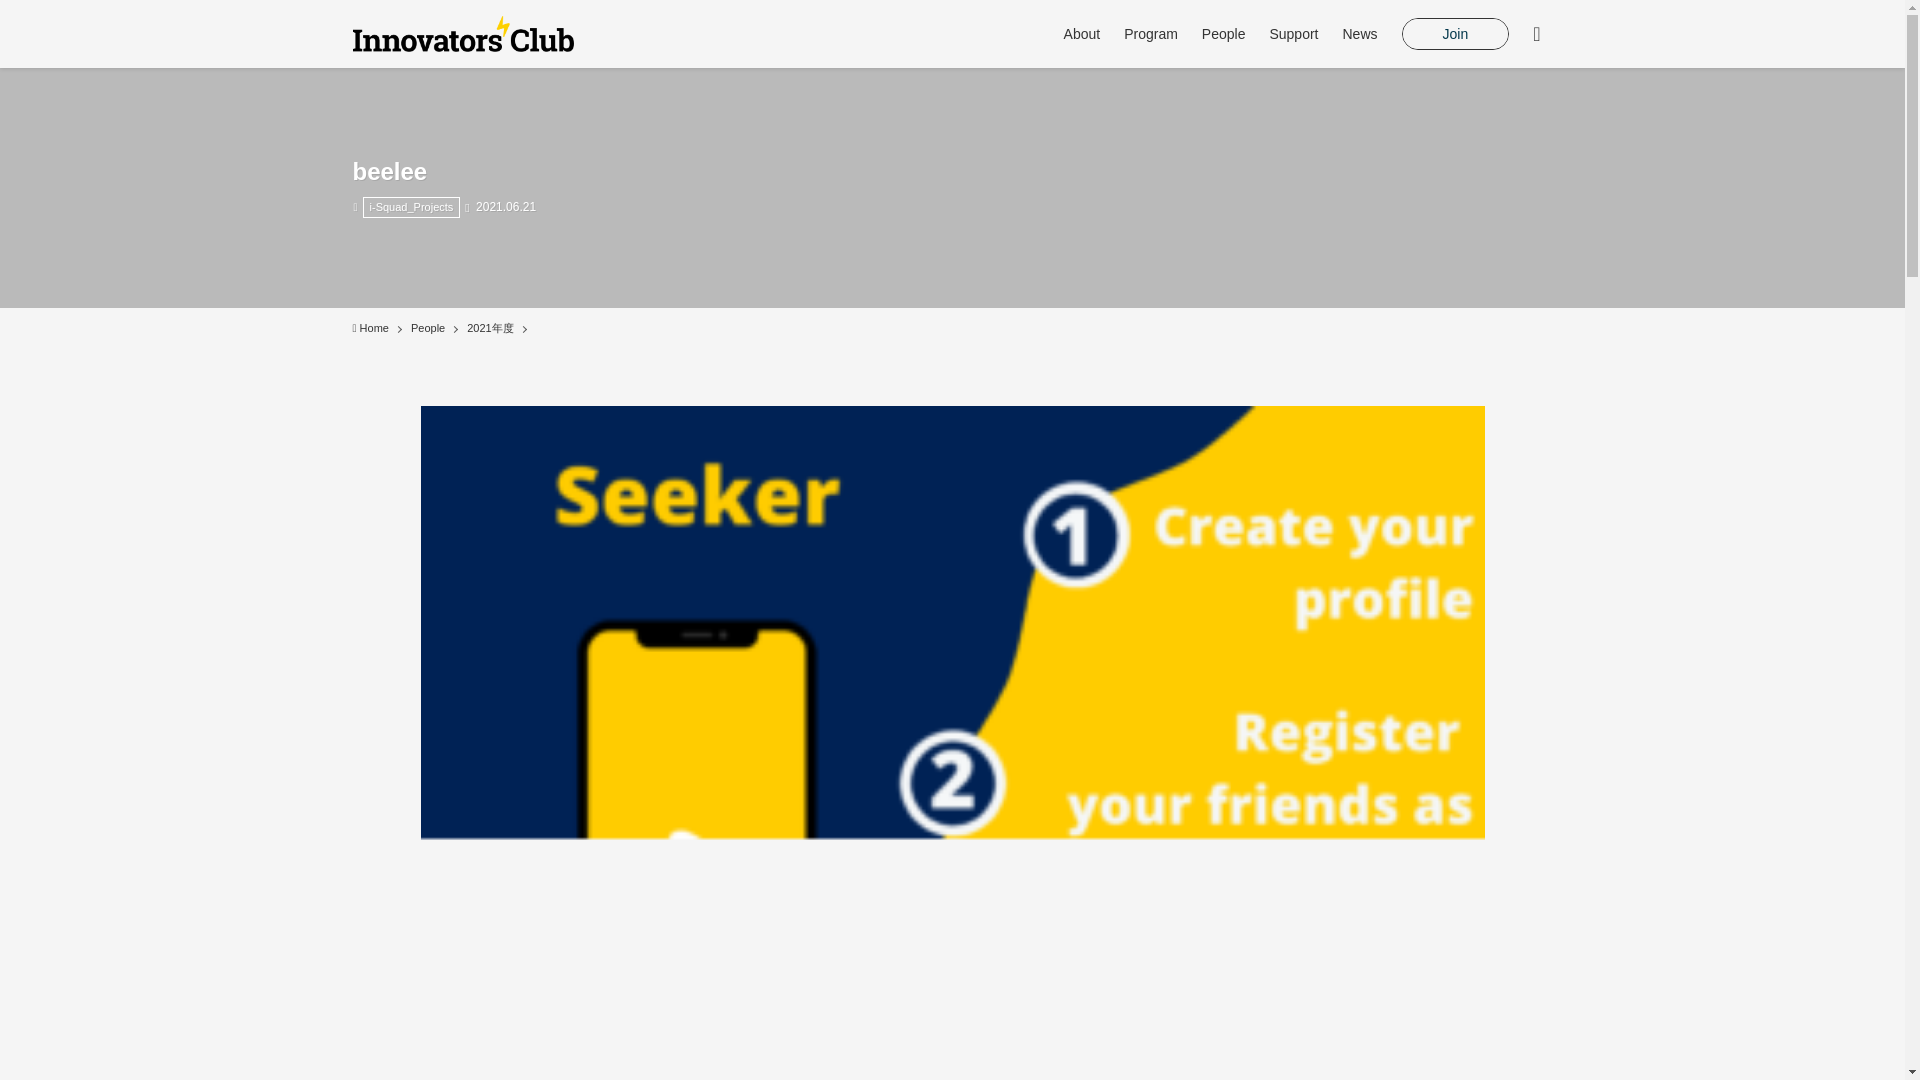  What do you see at coordinates (1294, 34) in the screenshot?
I see `Support` at bounding box center [1294, 34].